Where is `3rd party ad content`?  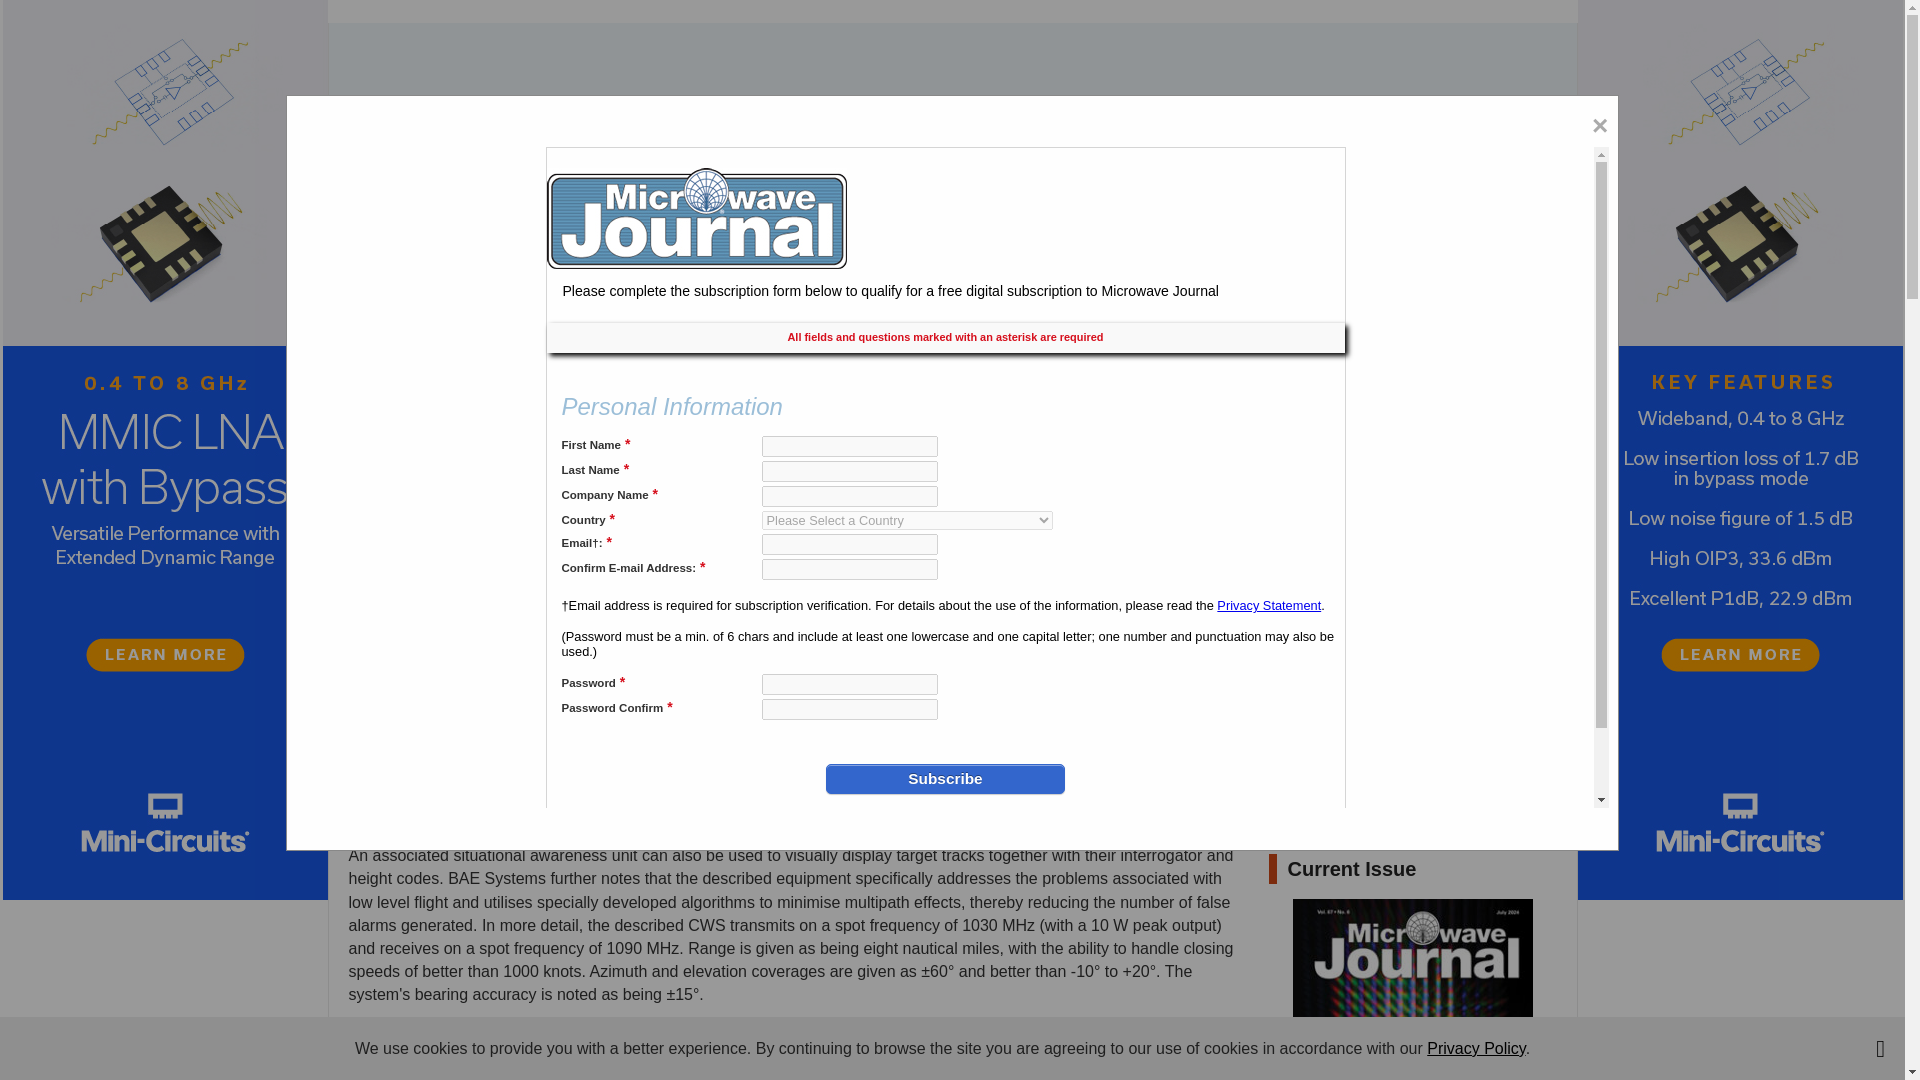 3rd party ad content is located at coordinates (1418, 704).